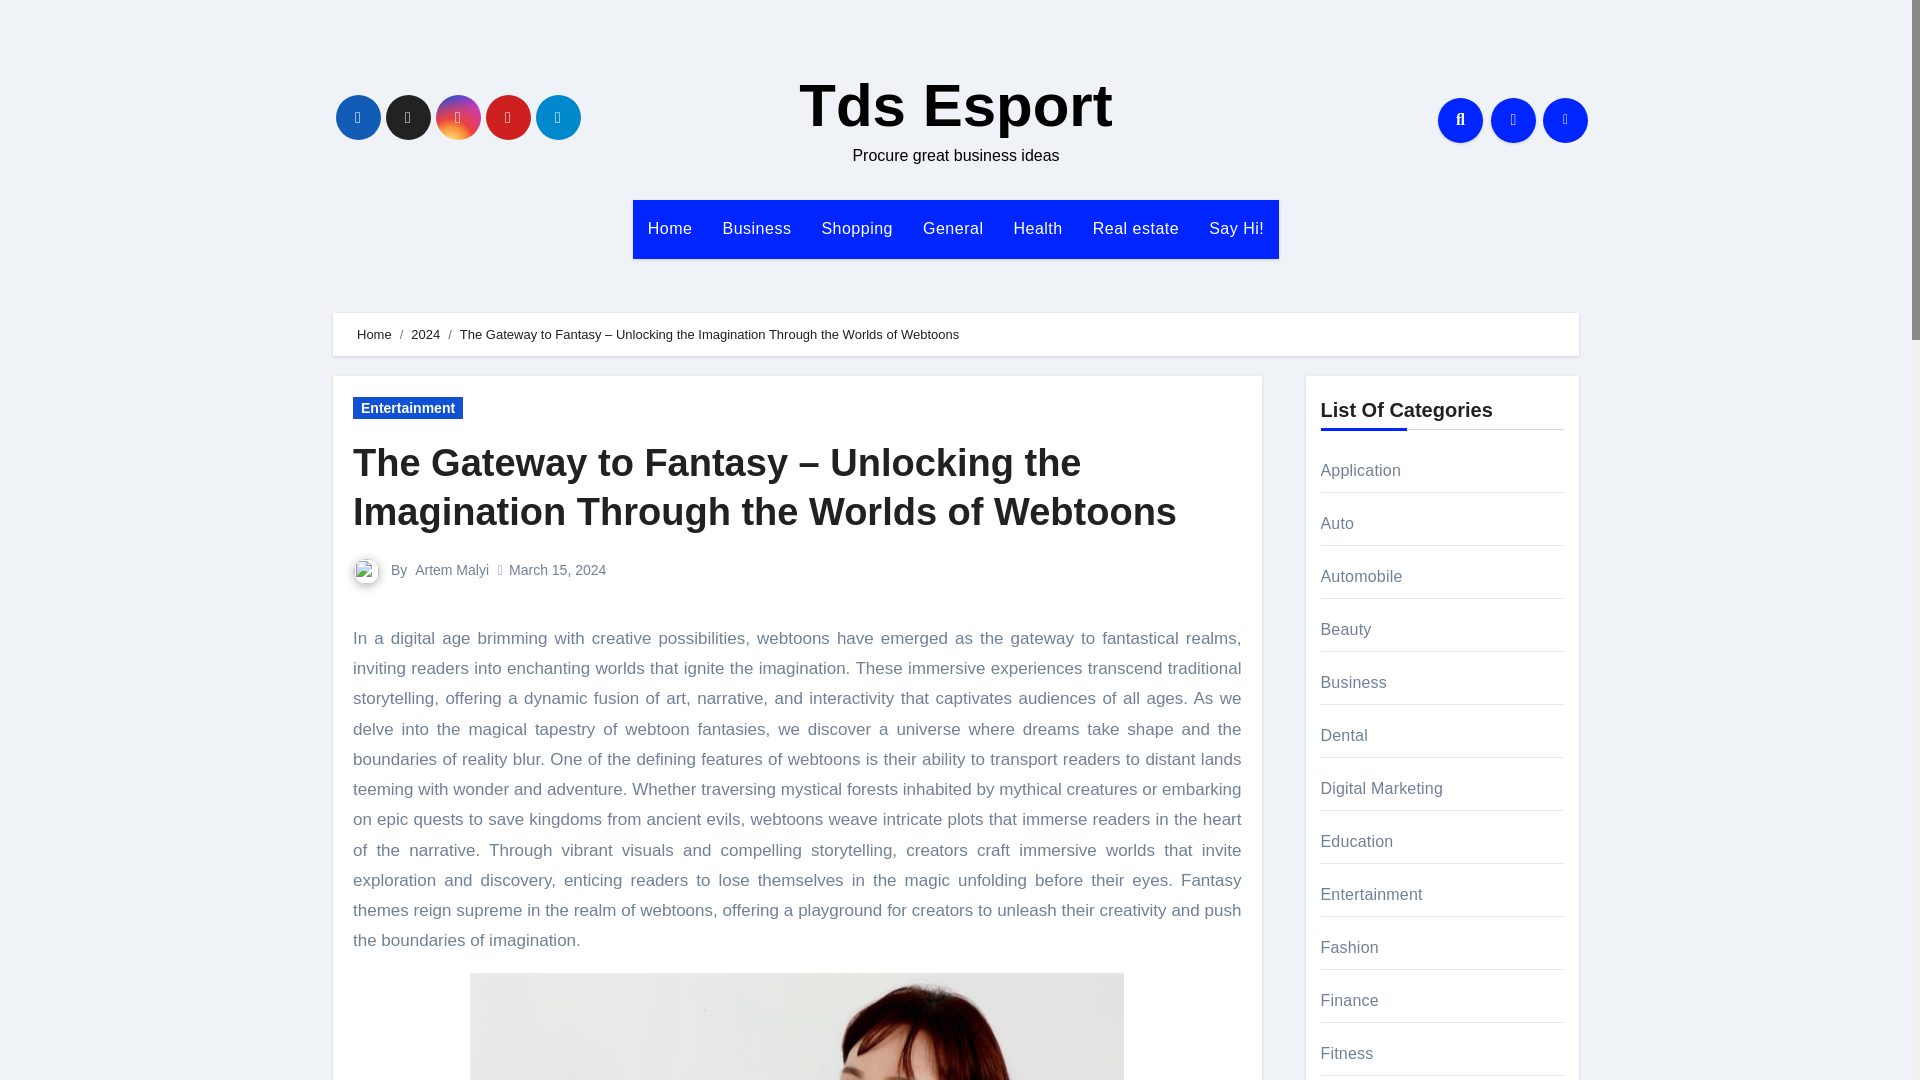 The width and height of the screenshot is (1920, 1080). I want to click on March 15, 2024, so click(557, 569).